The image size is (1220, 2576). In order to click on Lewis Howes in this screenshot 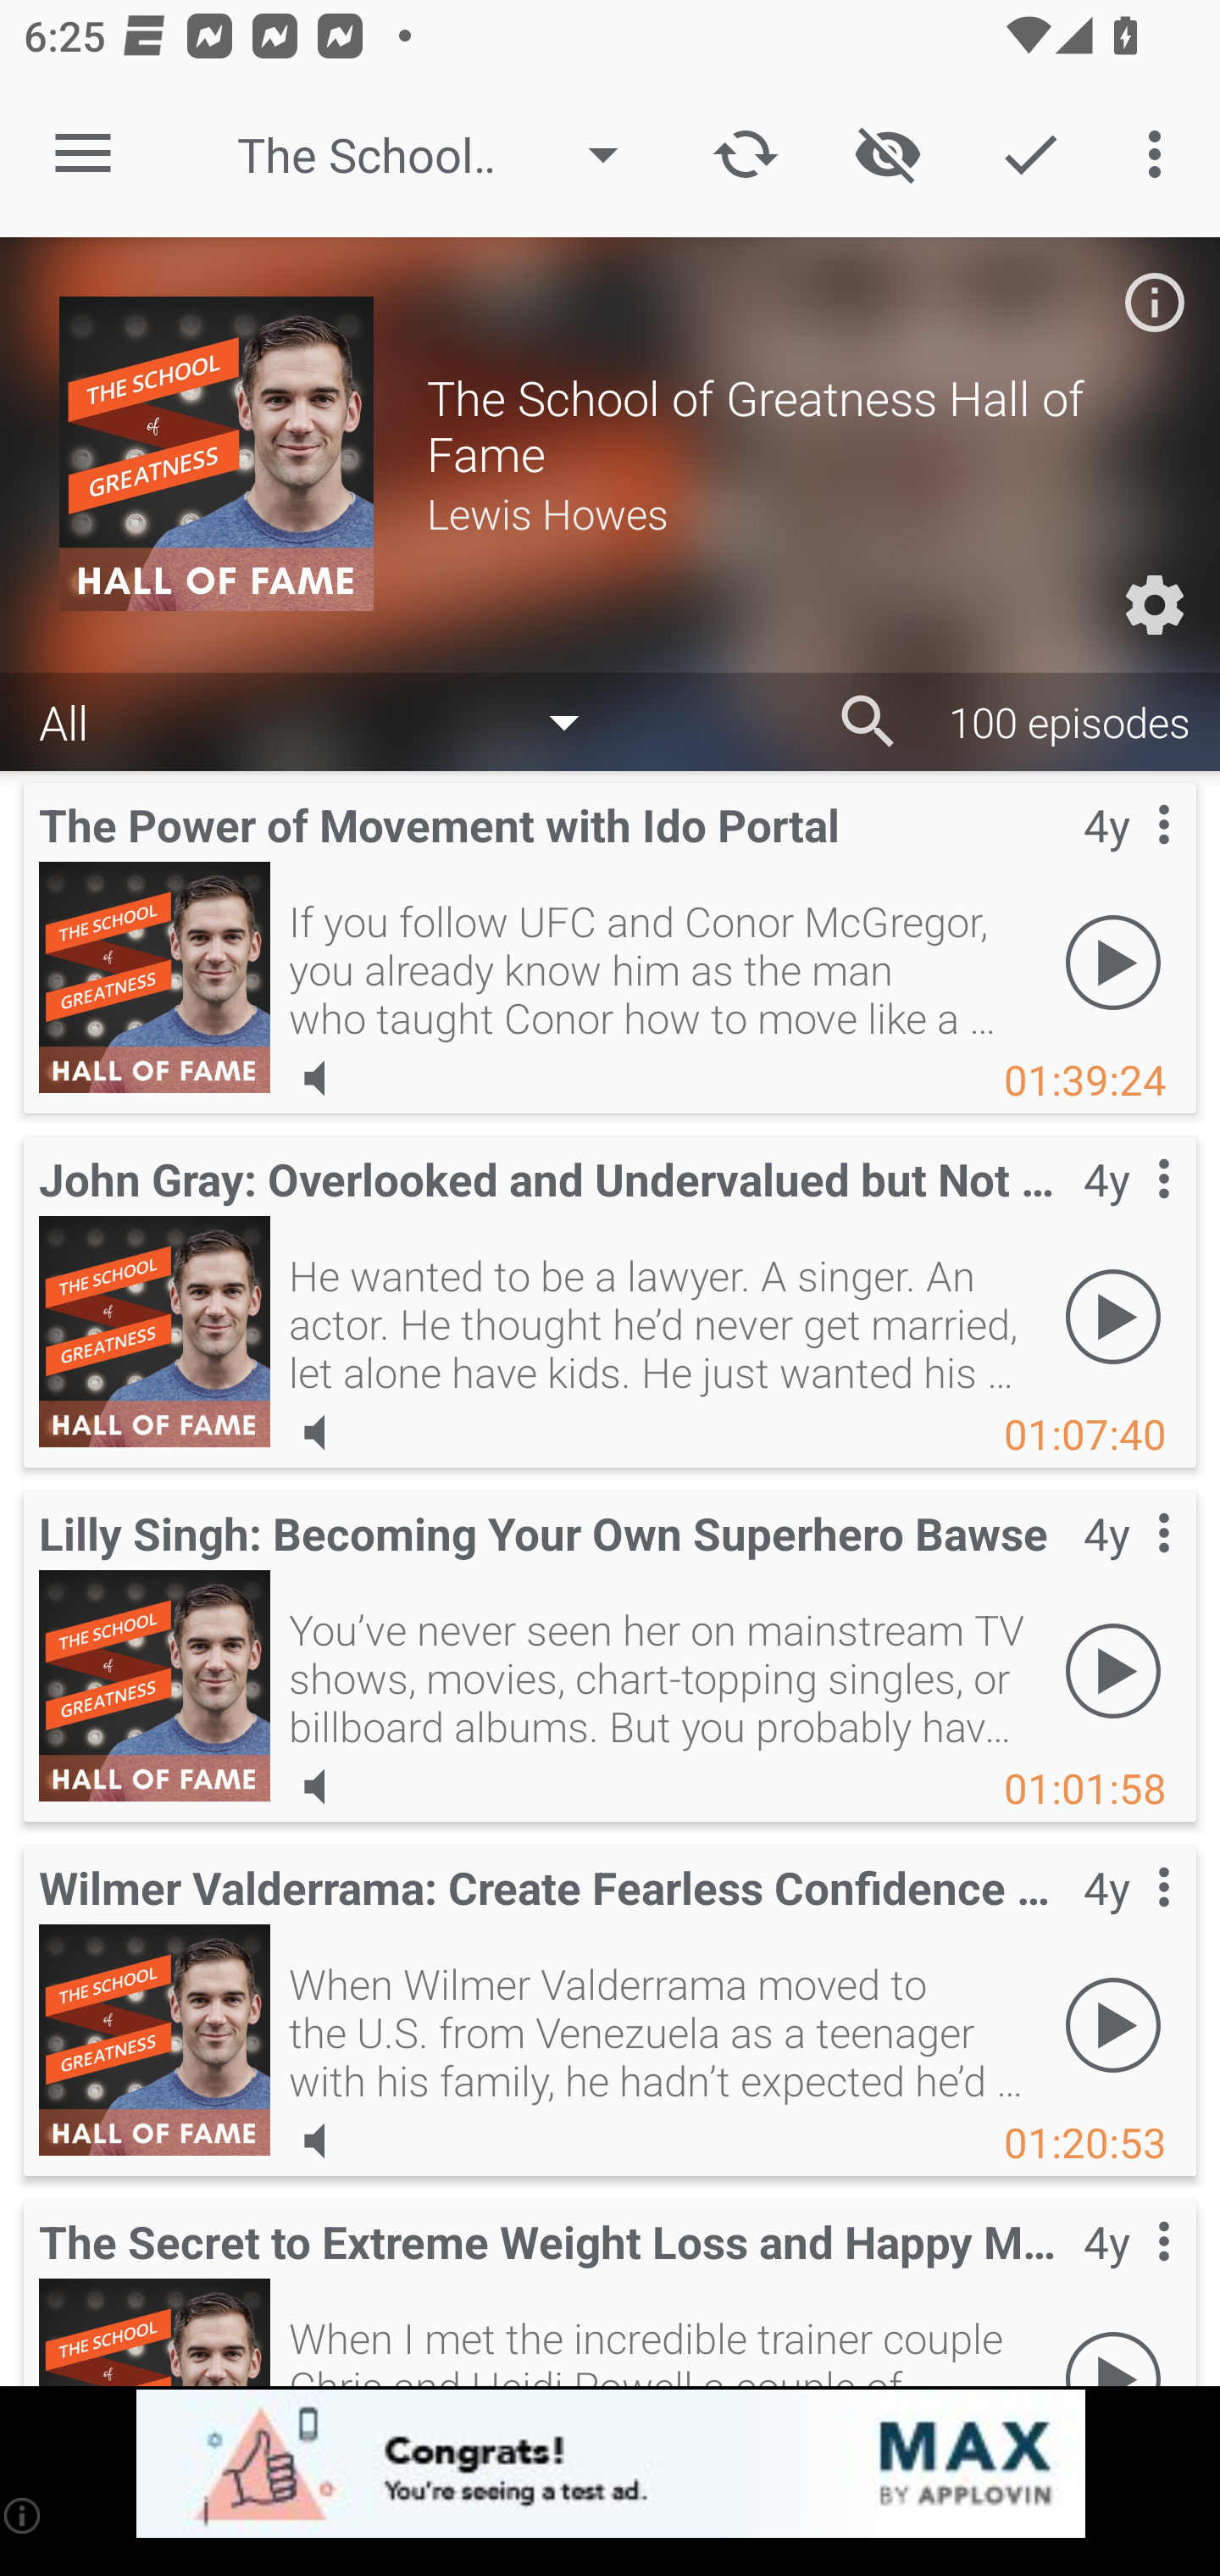, I will do `click(793, 512)`.